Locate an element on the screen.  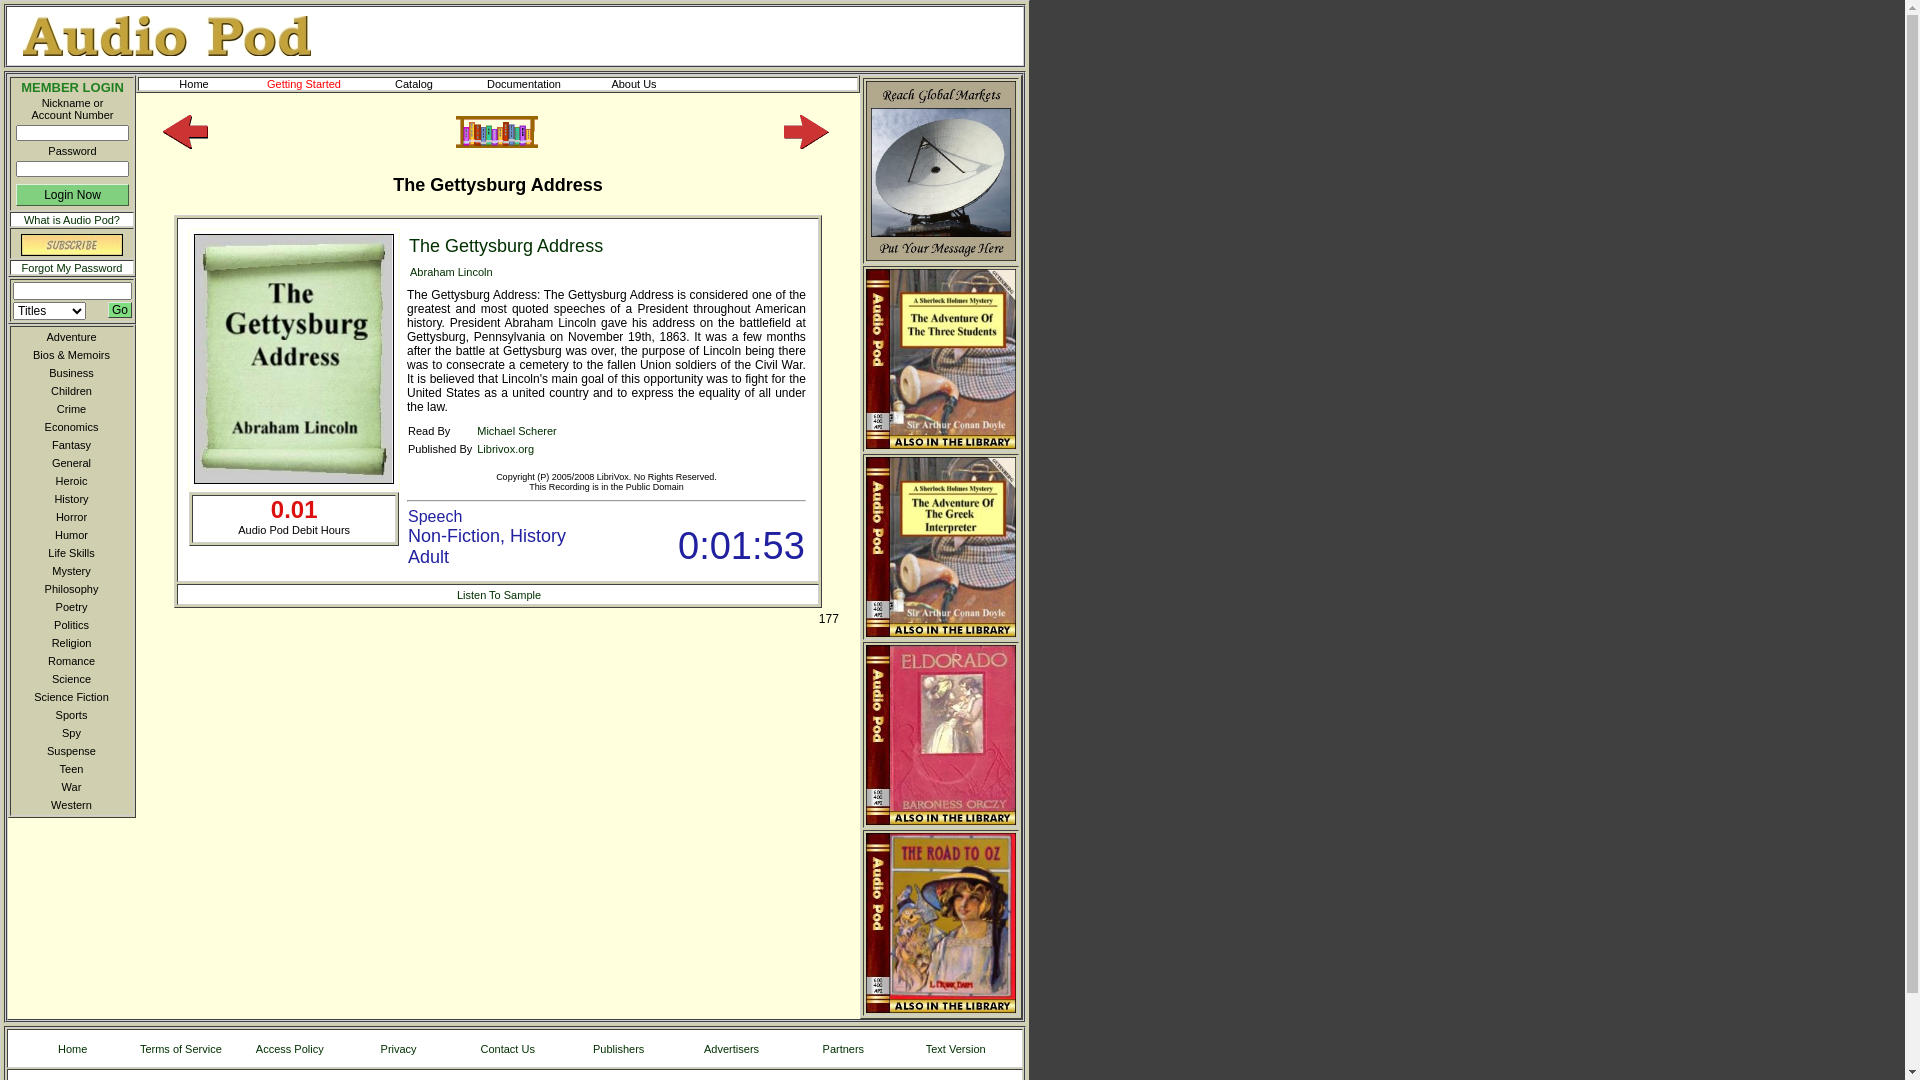
book shelf controls is located at coordinates (498, 132).